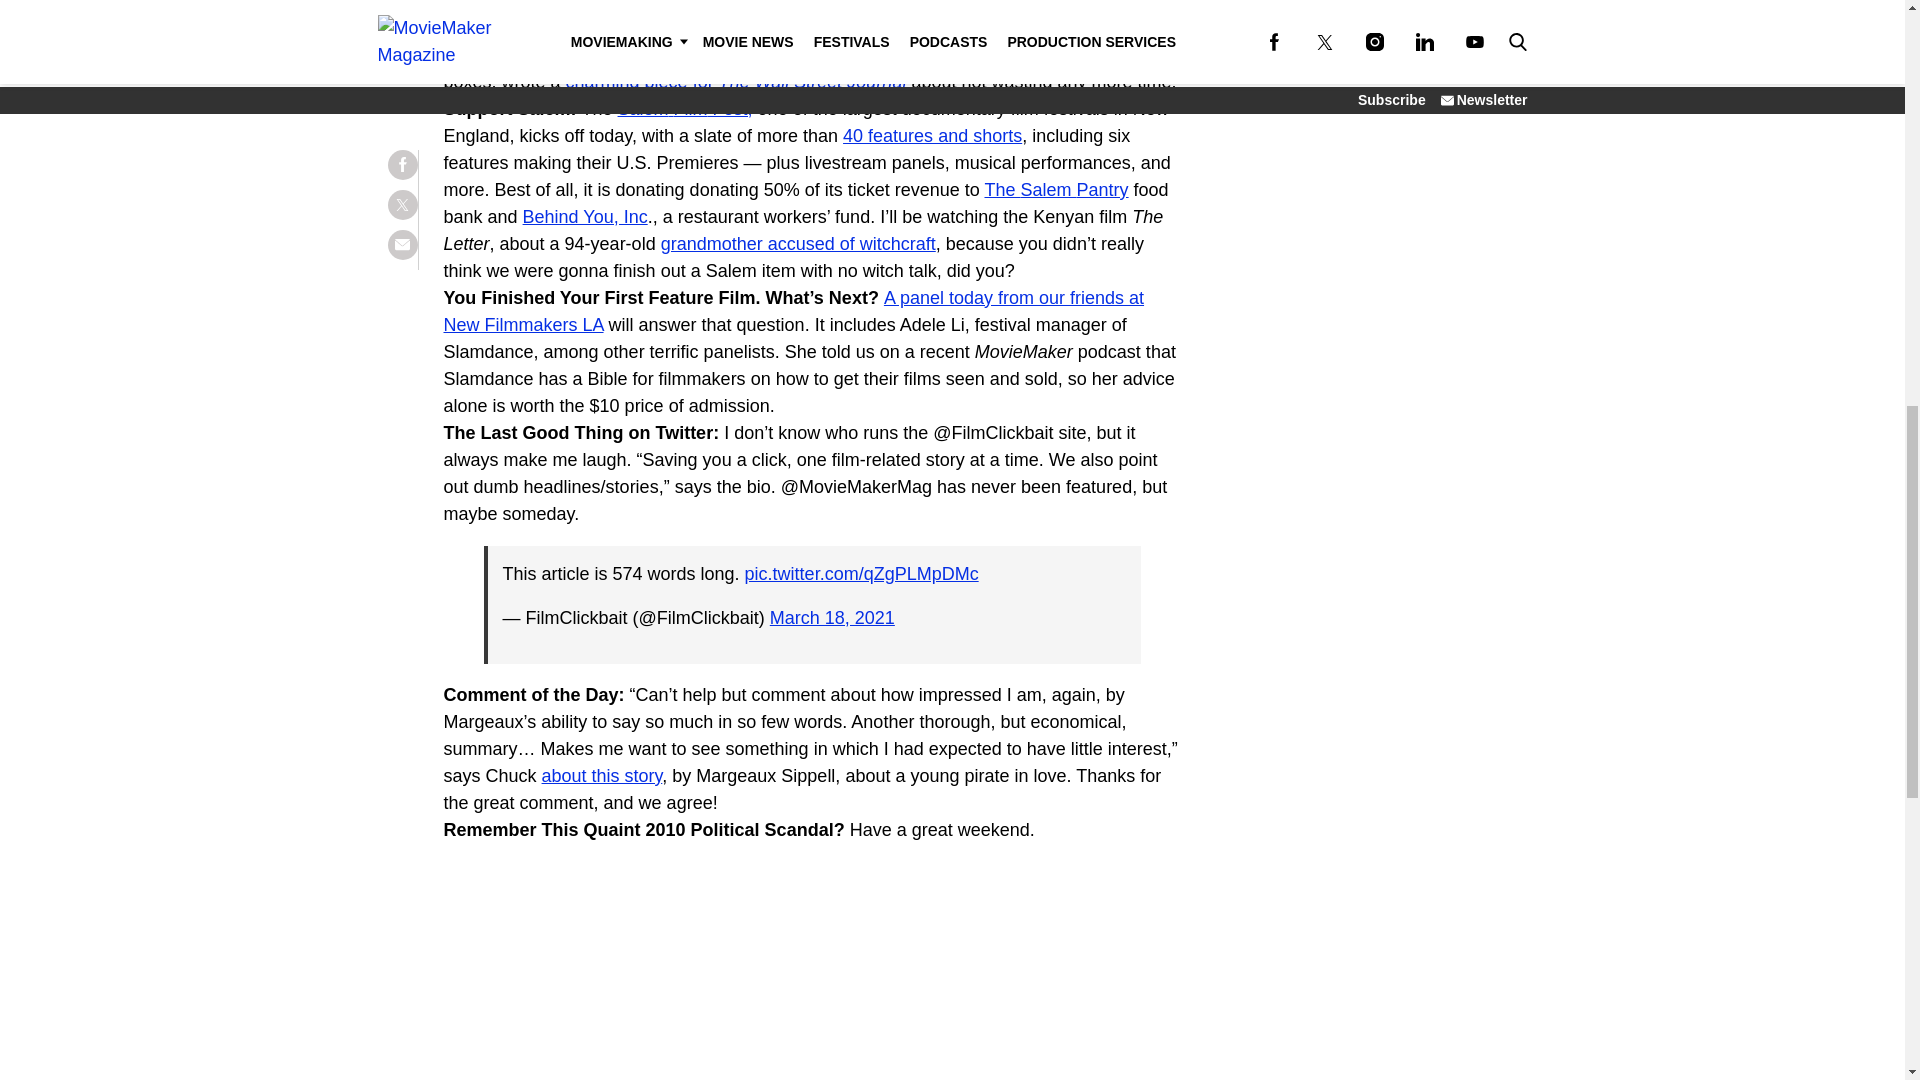 This screenshot has height=1080, width=1920. What do you see at coordinates (798, 244) in the screenshot?
I see `grandmother accused of witchcraft` at bounding box center [798, 244].